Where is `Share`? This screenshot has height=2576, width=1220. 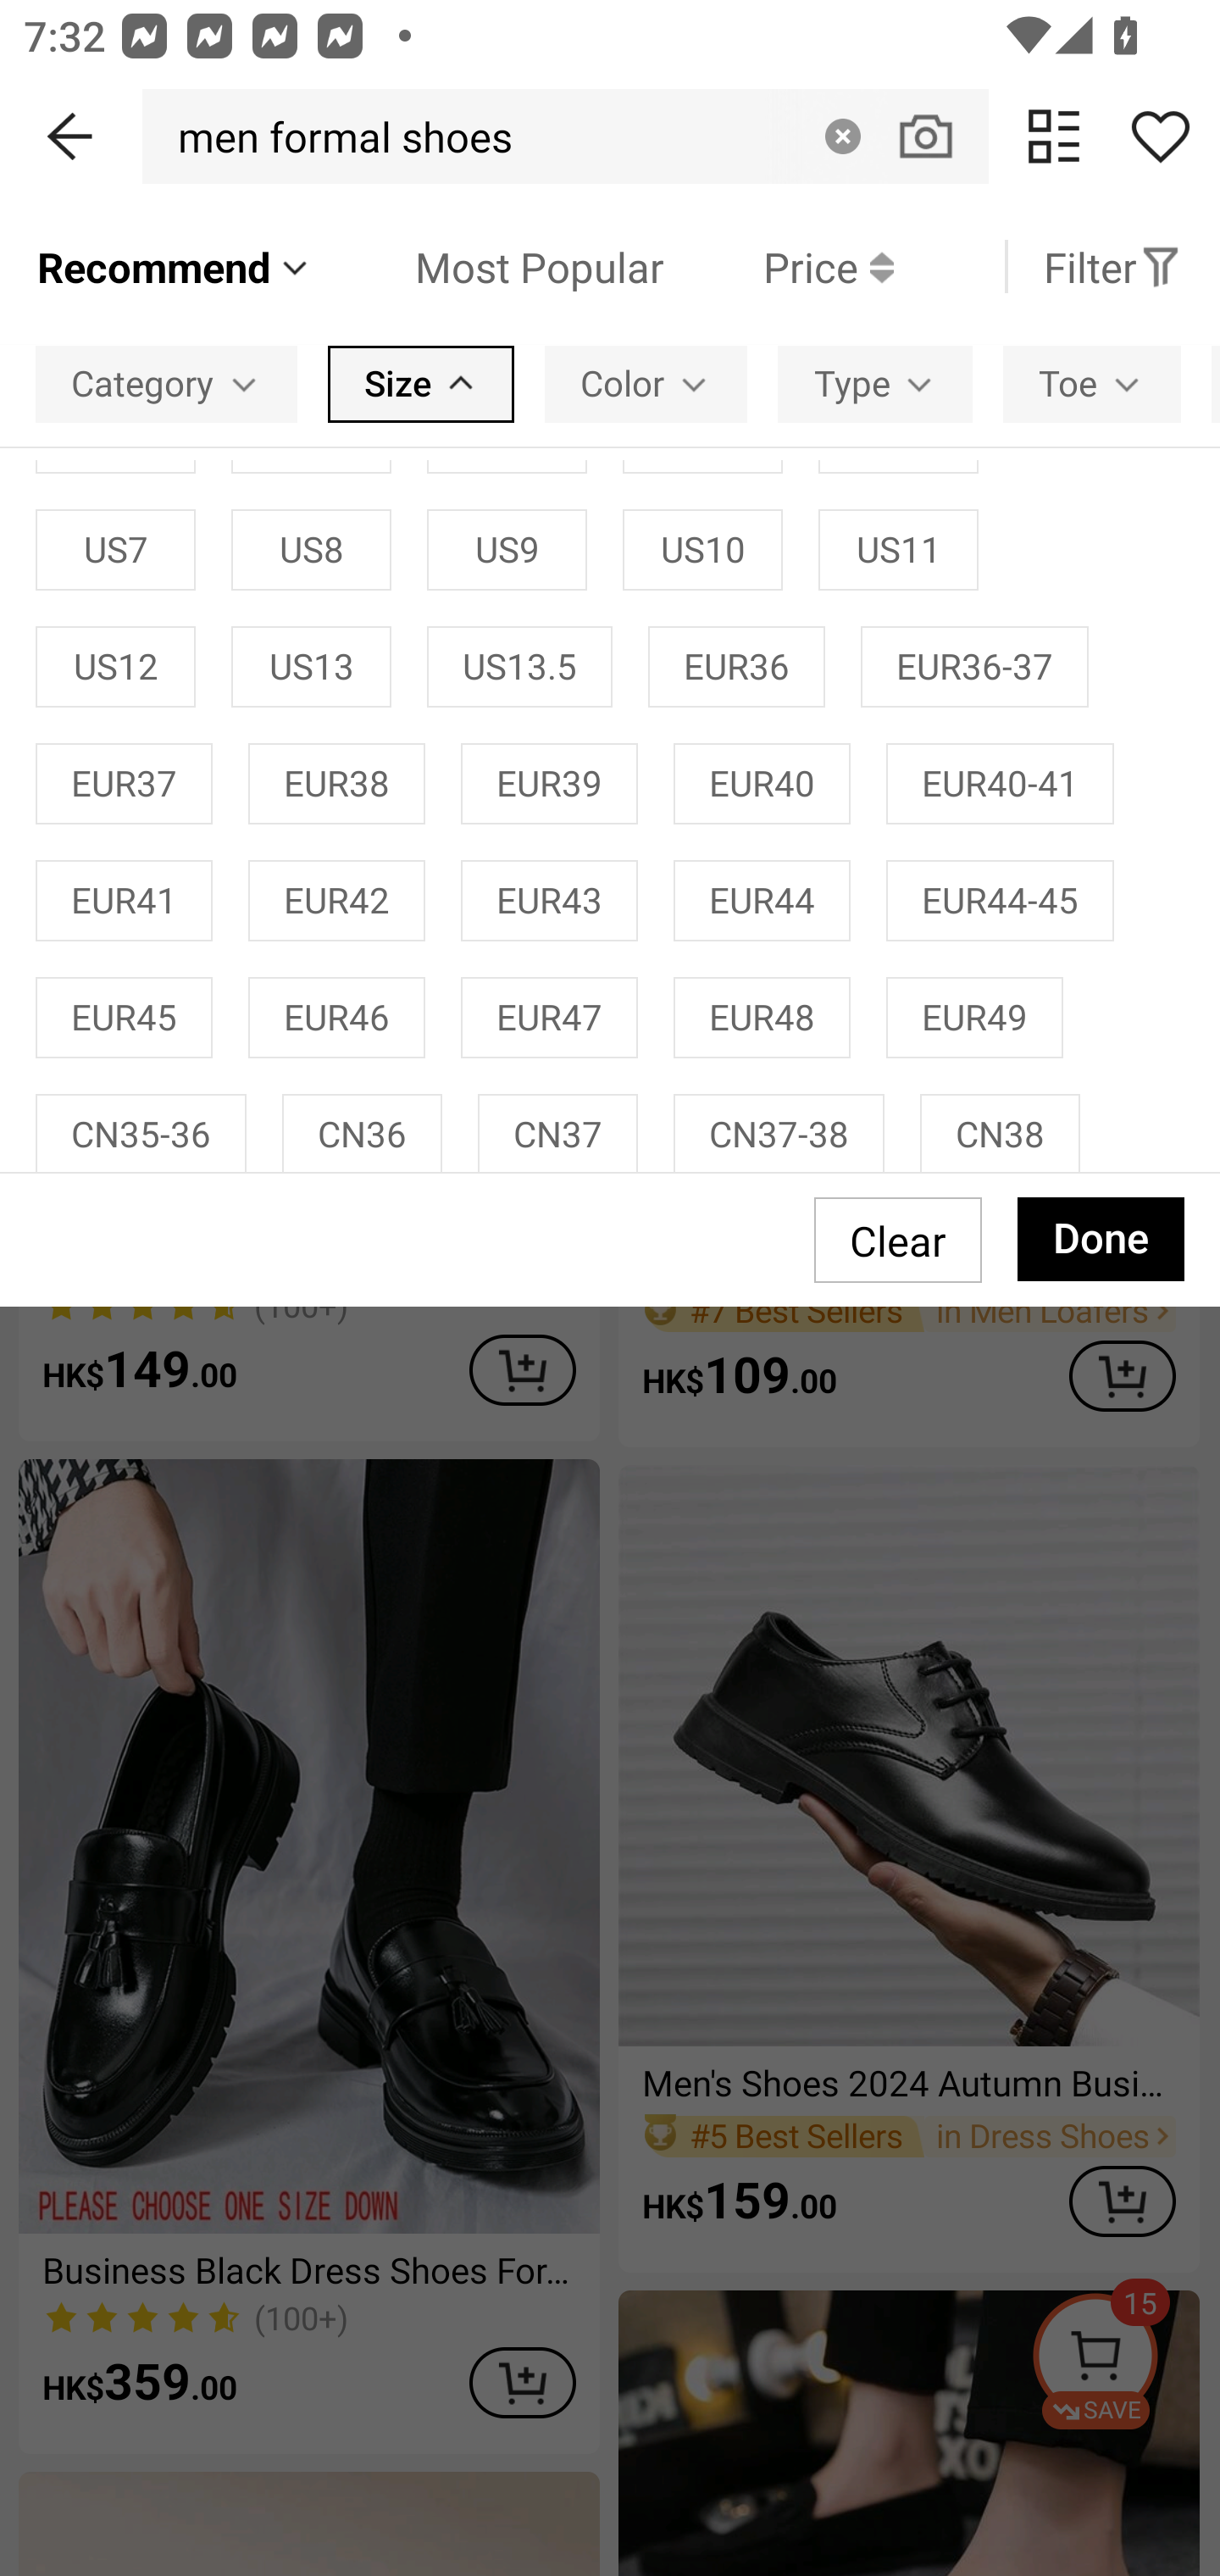
Share is located at coordinates (1160, 136).